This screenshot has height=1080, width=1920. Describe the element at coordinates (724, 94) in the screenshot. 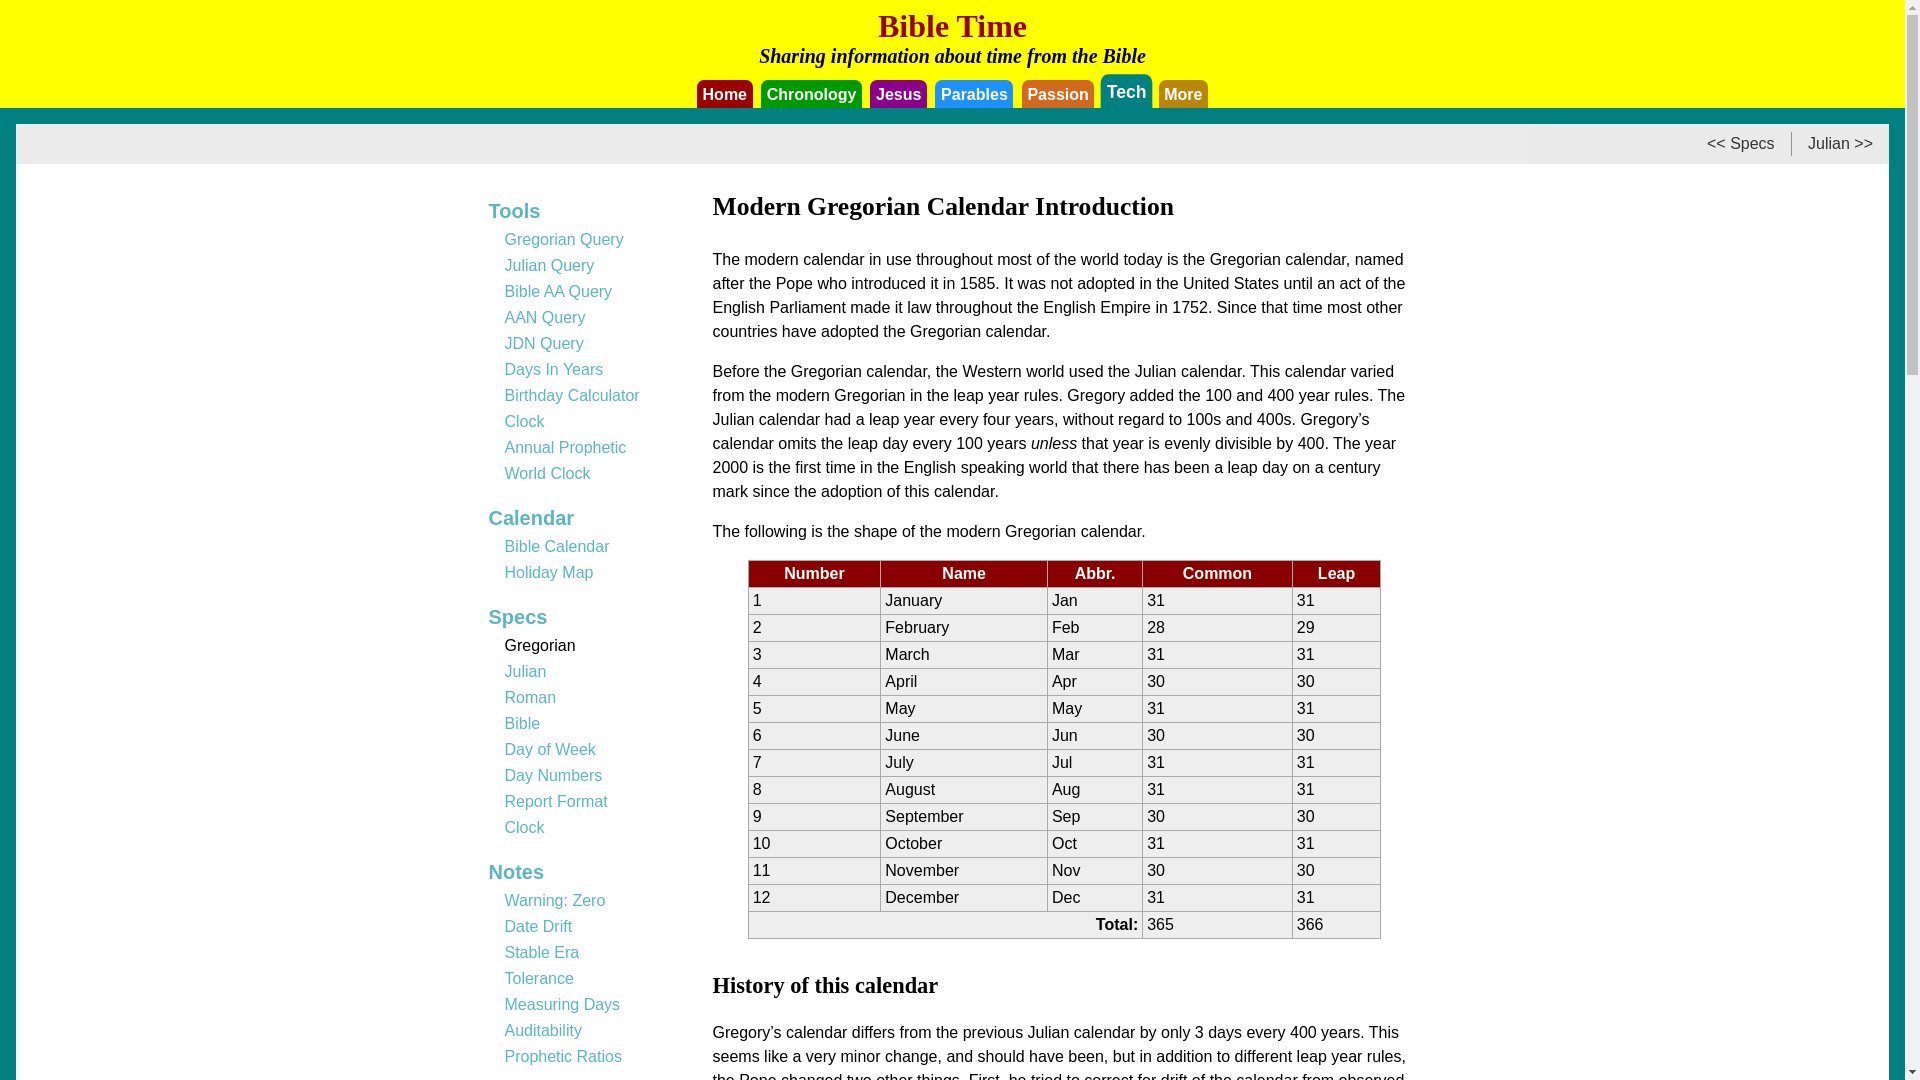

I see `Home` at that location.